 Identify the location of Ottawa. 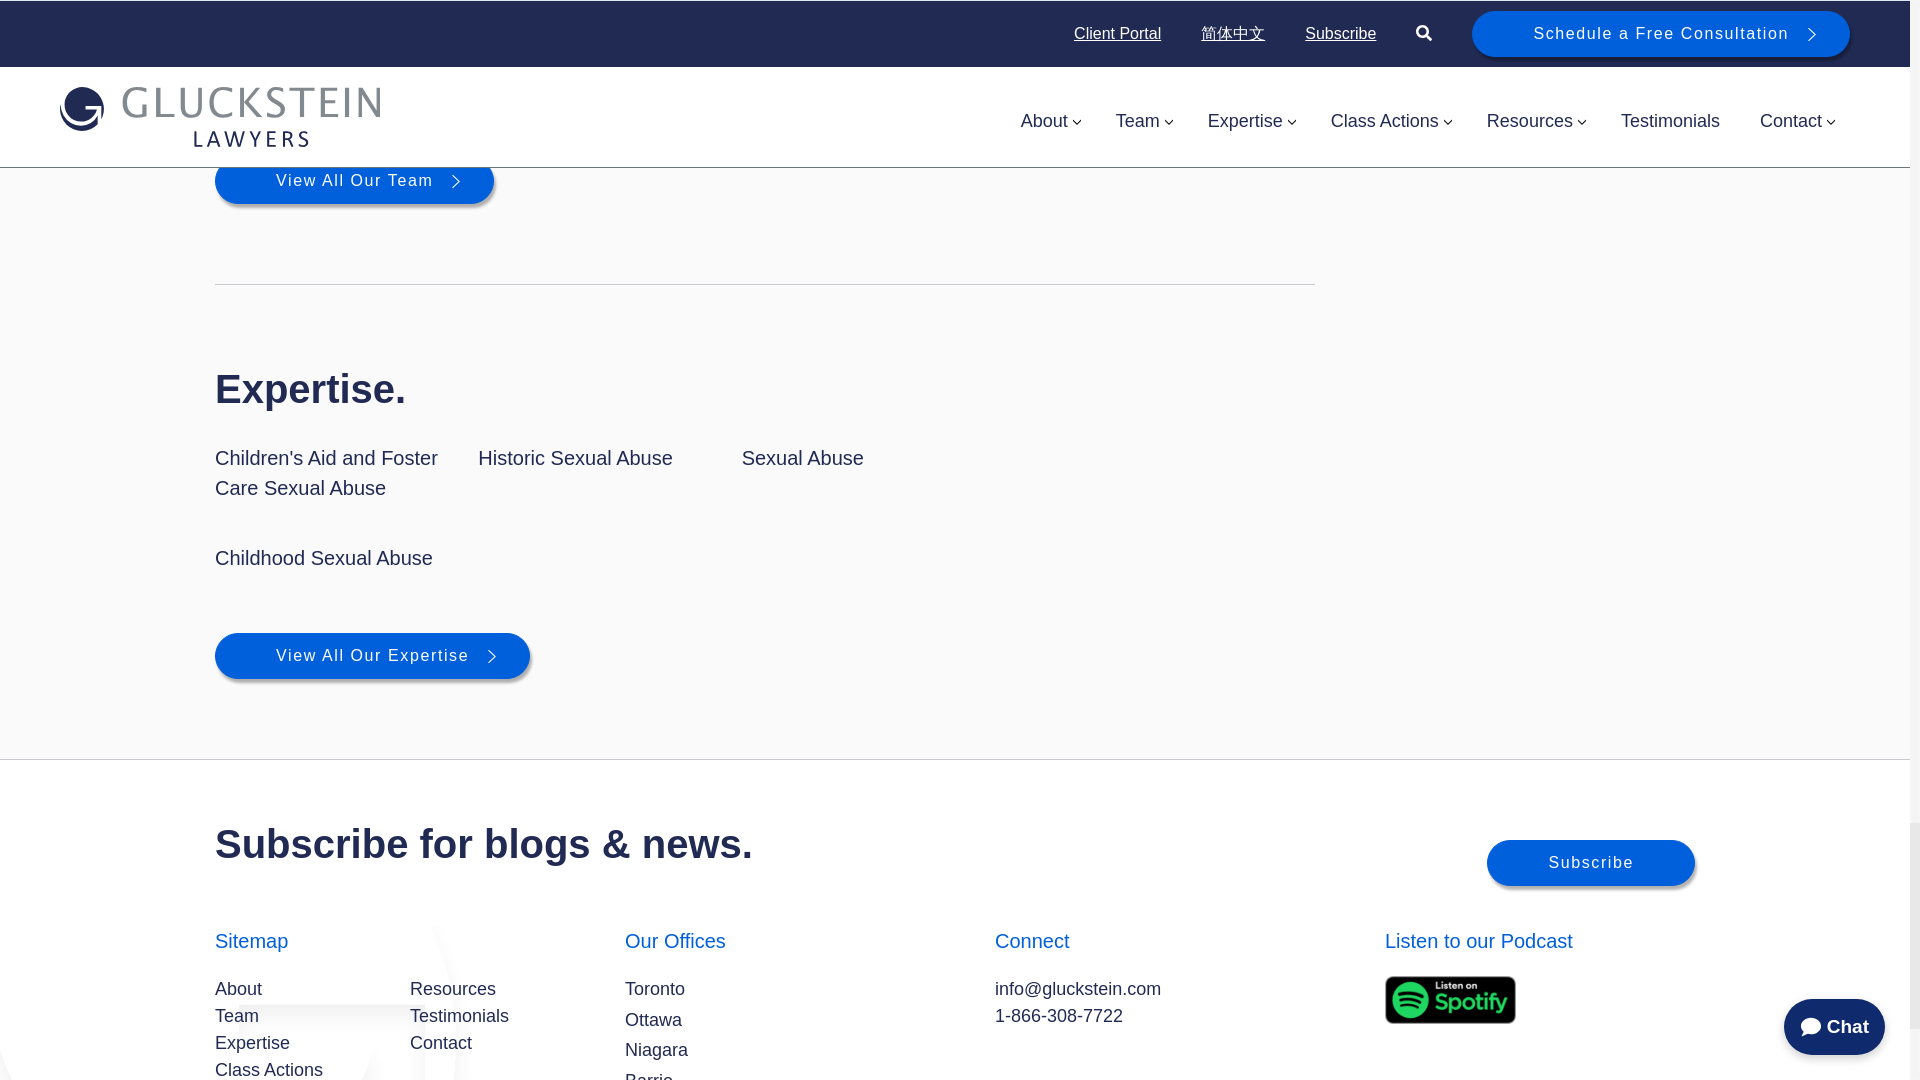
(653, 1020).